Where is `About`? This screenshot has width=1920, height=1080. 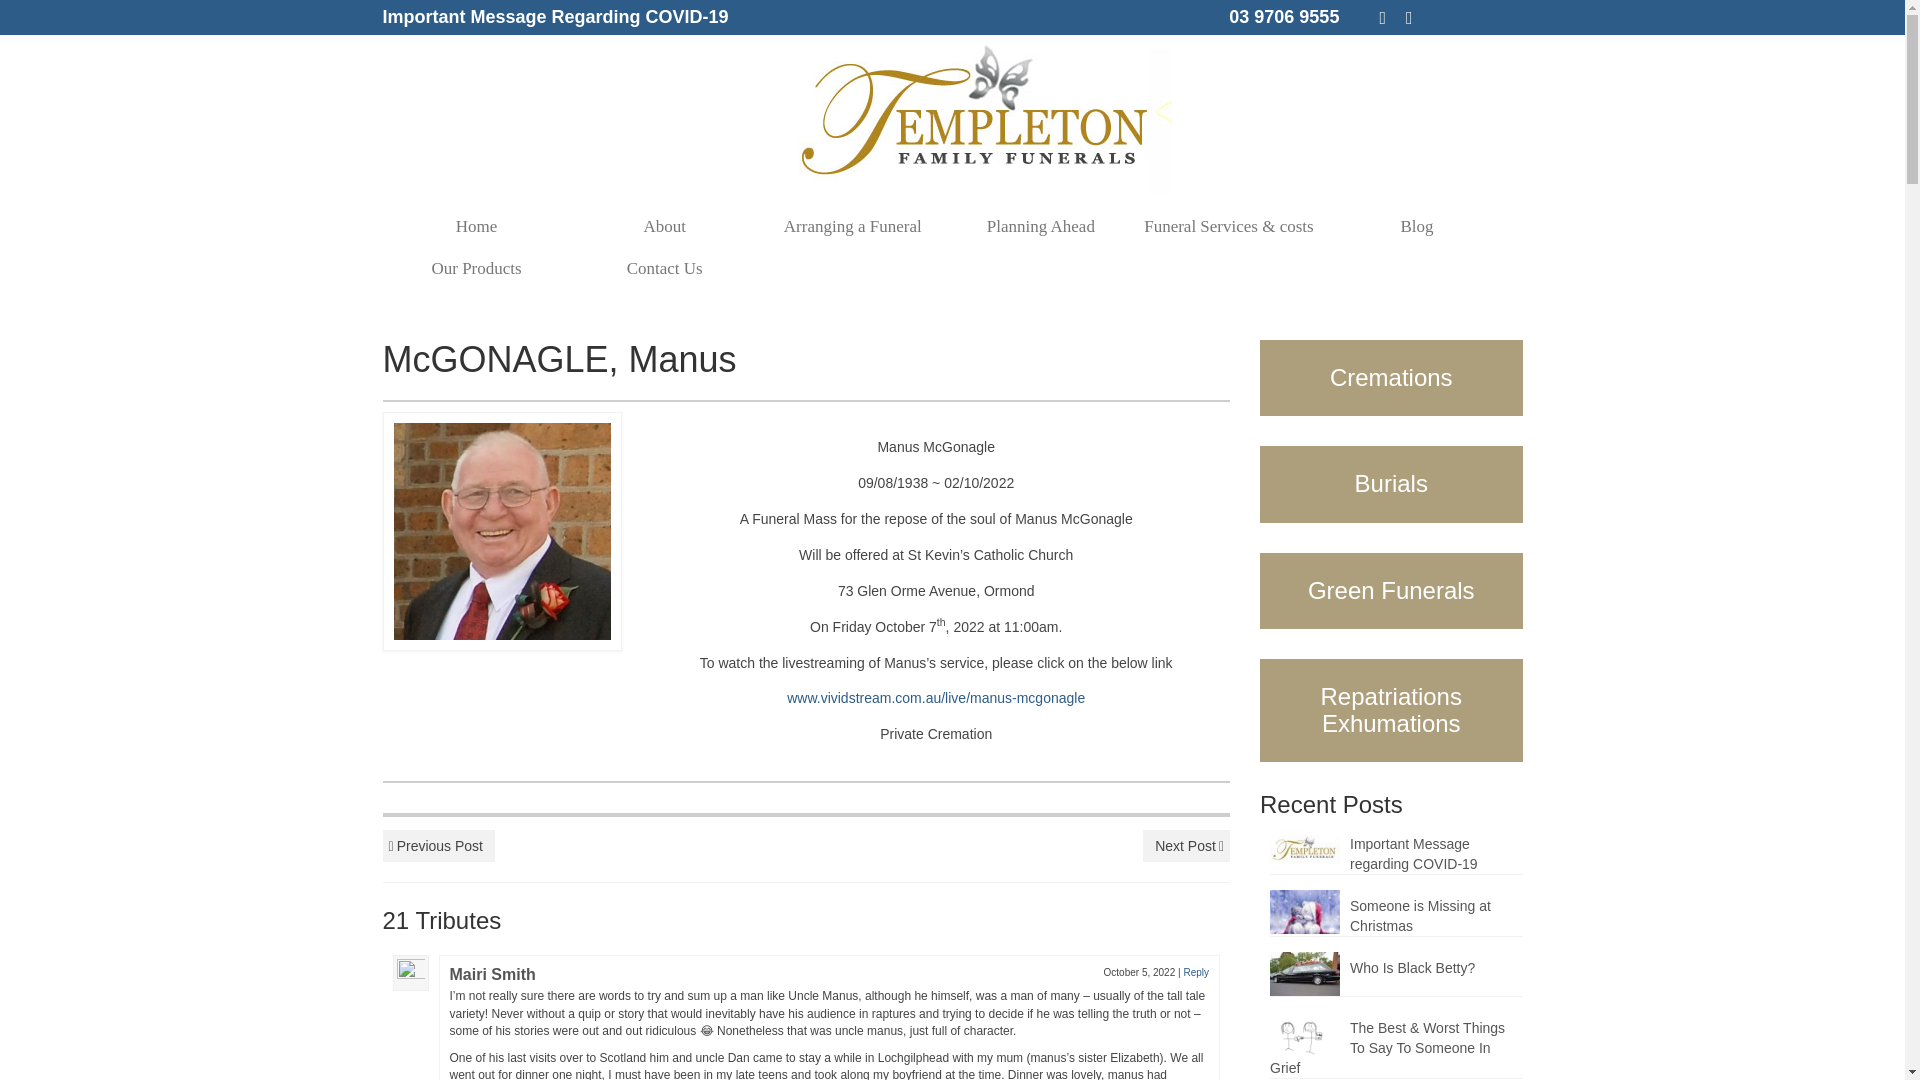
About is located at coordinates (664, 227).